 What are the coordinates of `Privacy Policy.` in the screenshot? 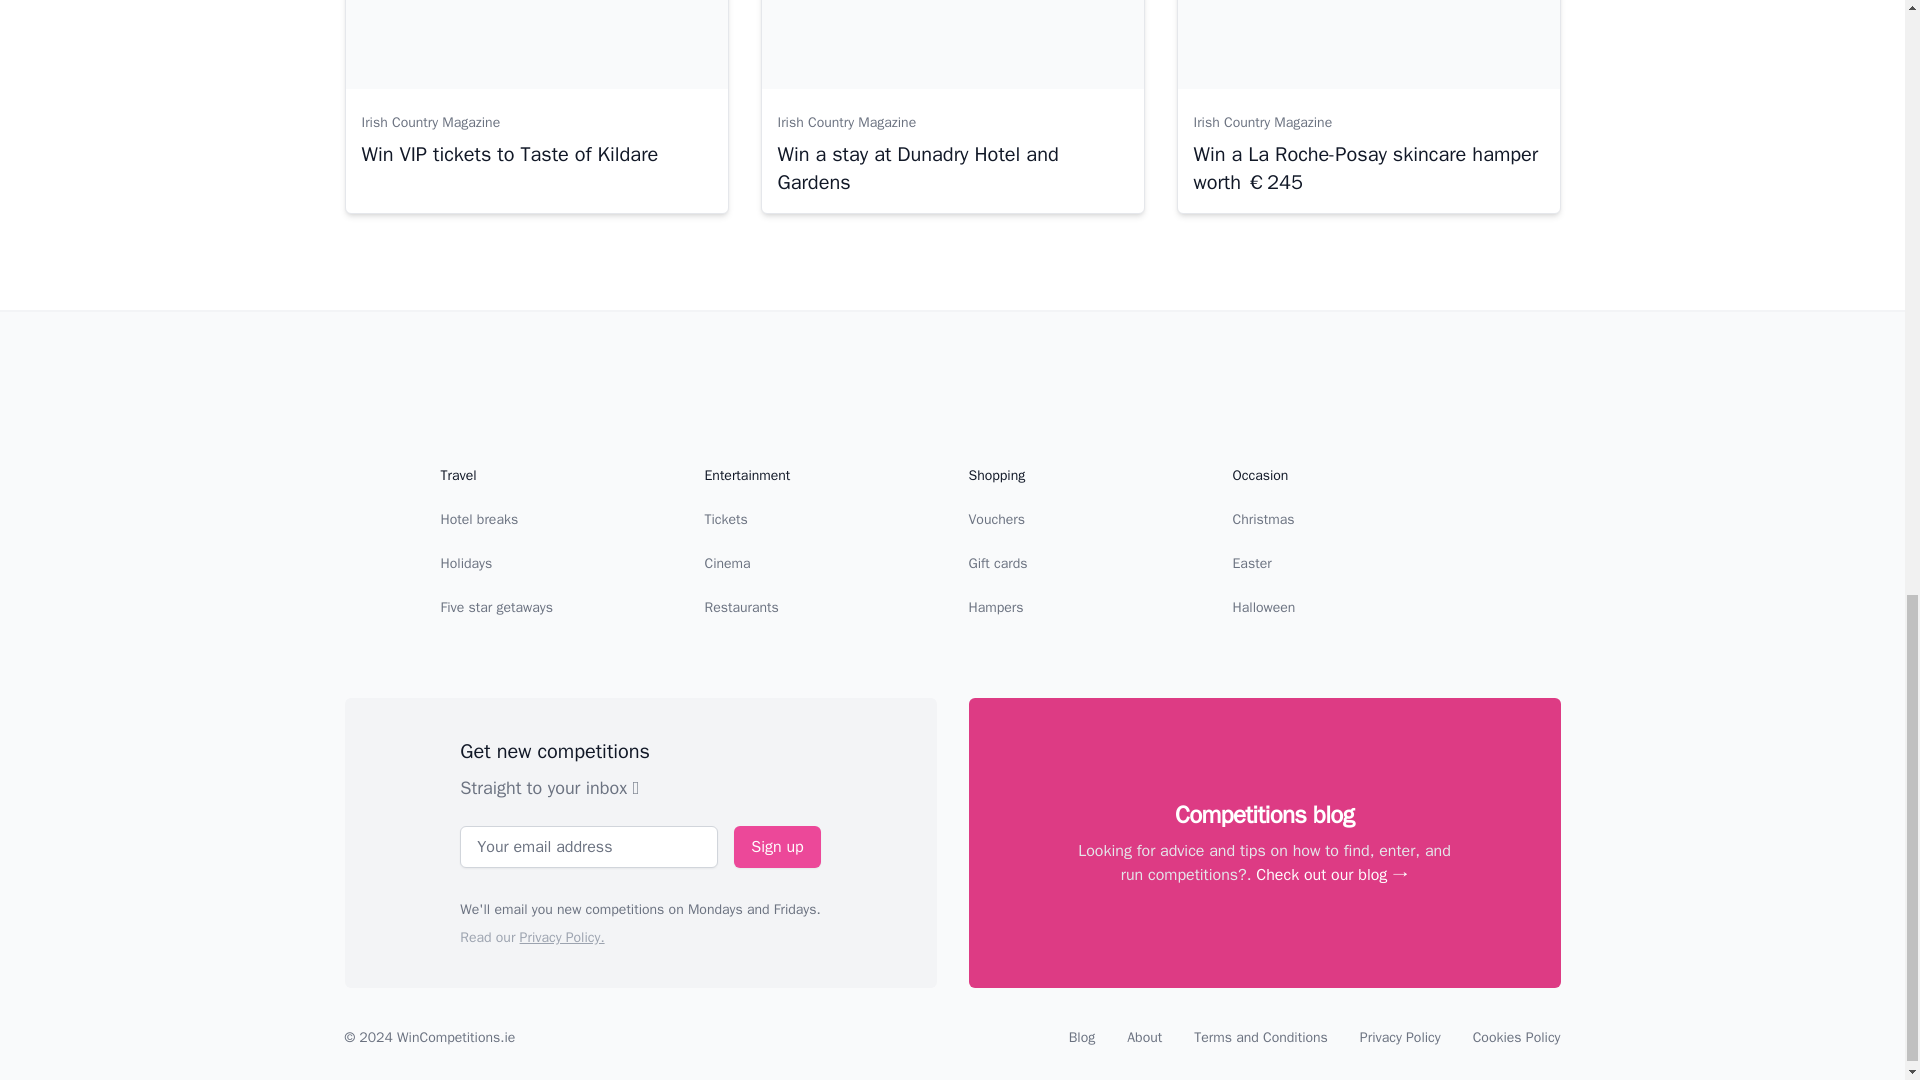 It's located at (562, 937).